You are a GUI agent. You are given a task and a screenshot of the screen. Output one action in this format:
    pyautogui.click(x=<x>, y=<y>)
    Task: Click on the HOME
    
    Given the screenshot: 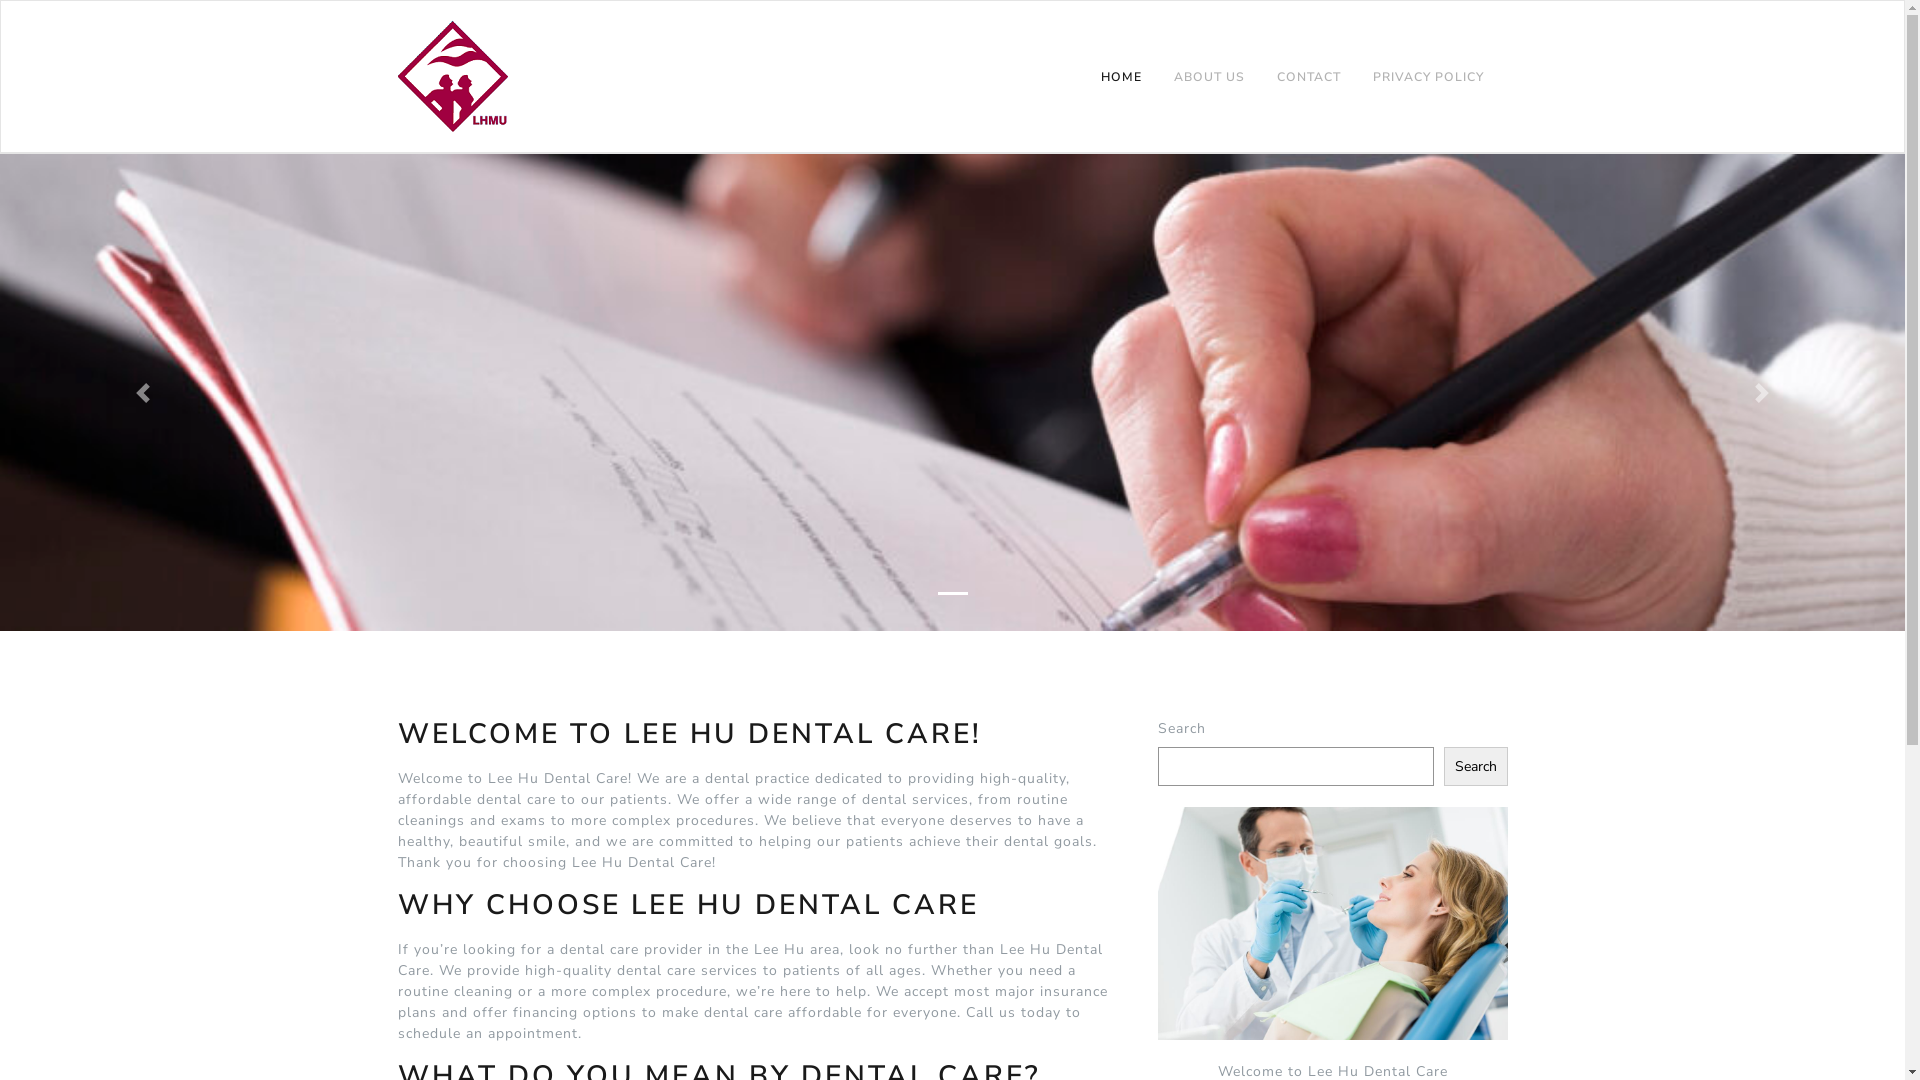 What is the action you would take?
    pyautogui.click(x=1120, y=78)
    